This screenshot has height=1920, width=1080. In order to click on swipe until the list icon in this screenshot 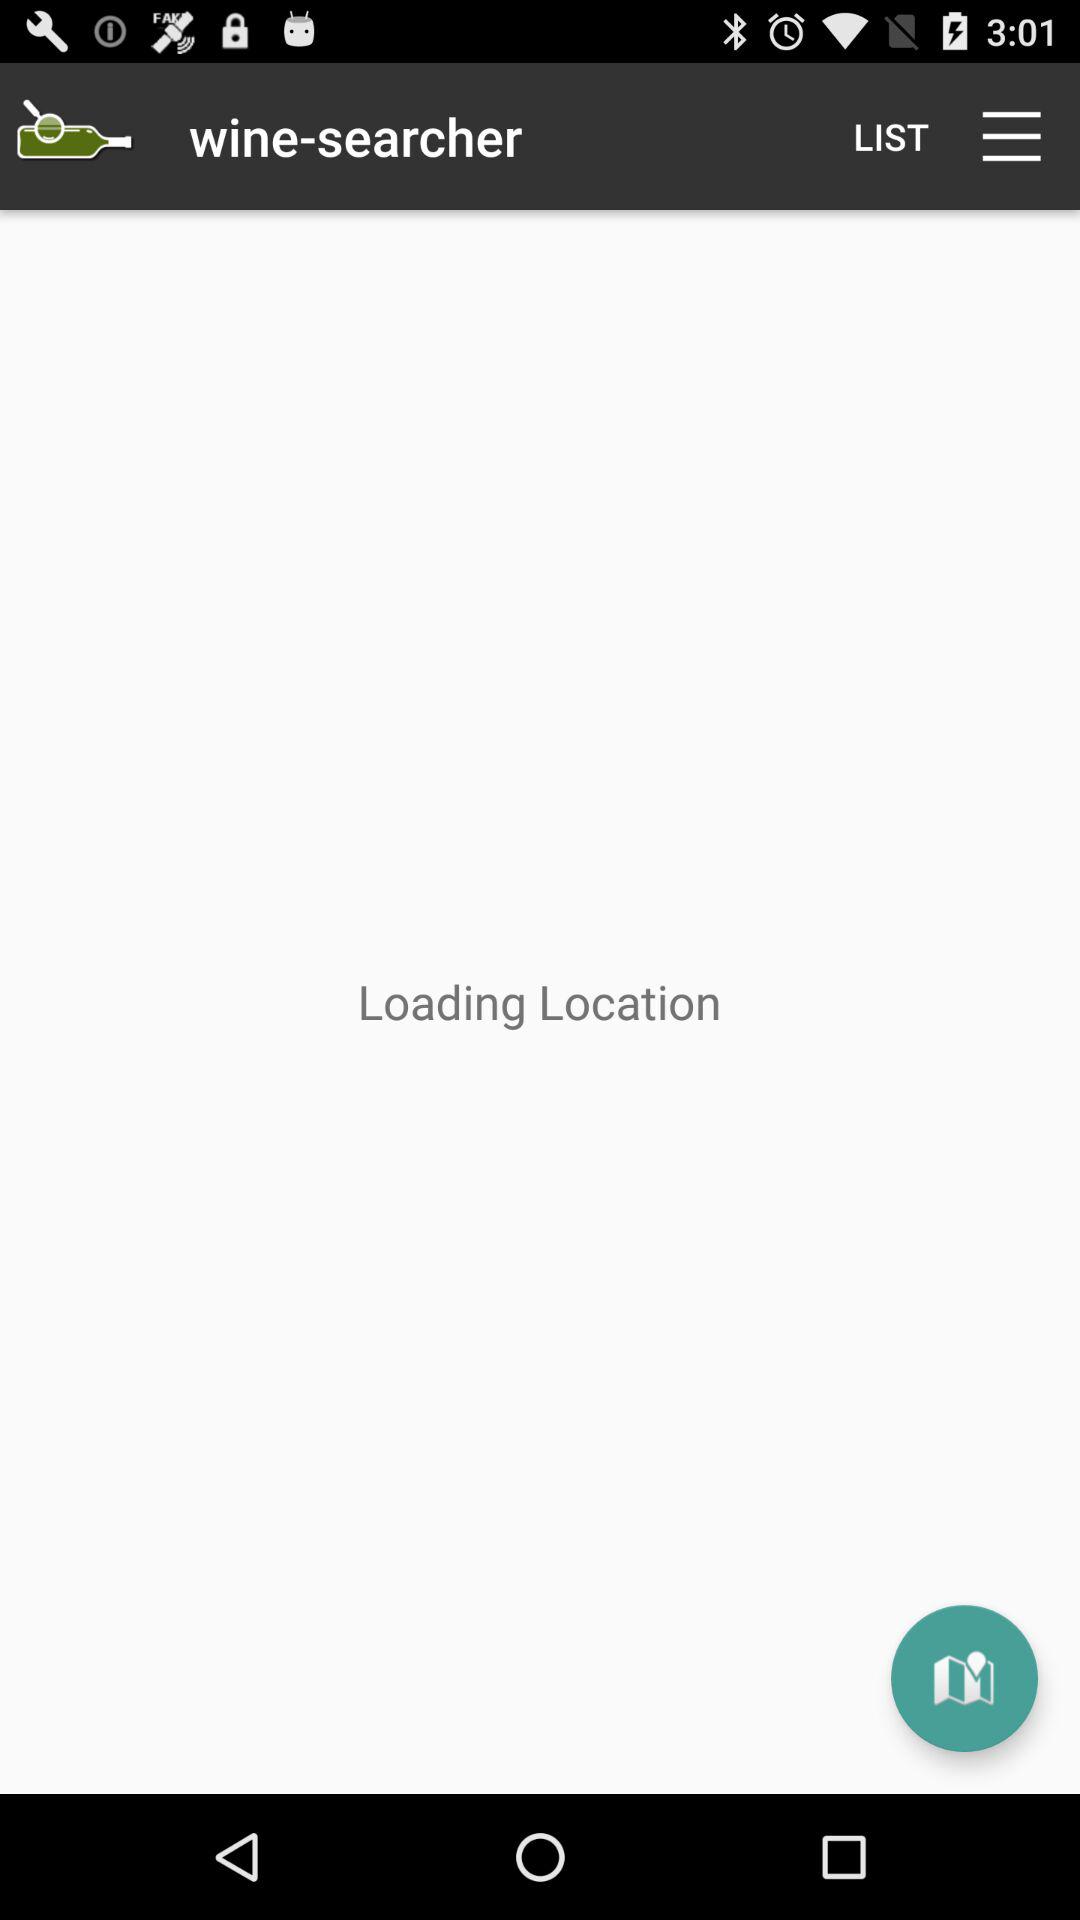, I will do `click(890, 136)`.